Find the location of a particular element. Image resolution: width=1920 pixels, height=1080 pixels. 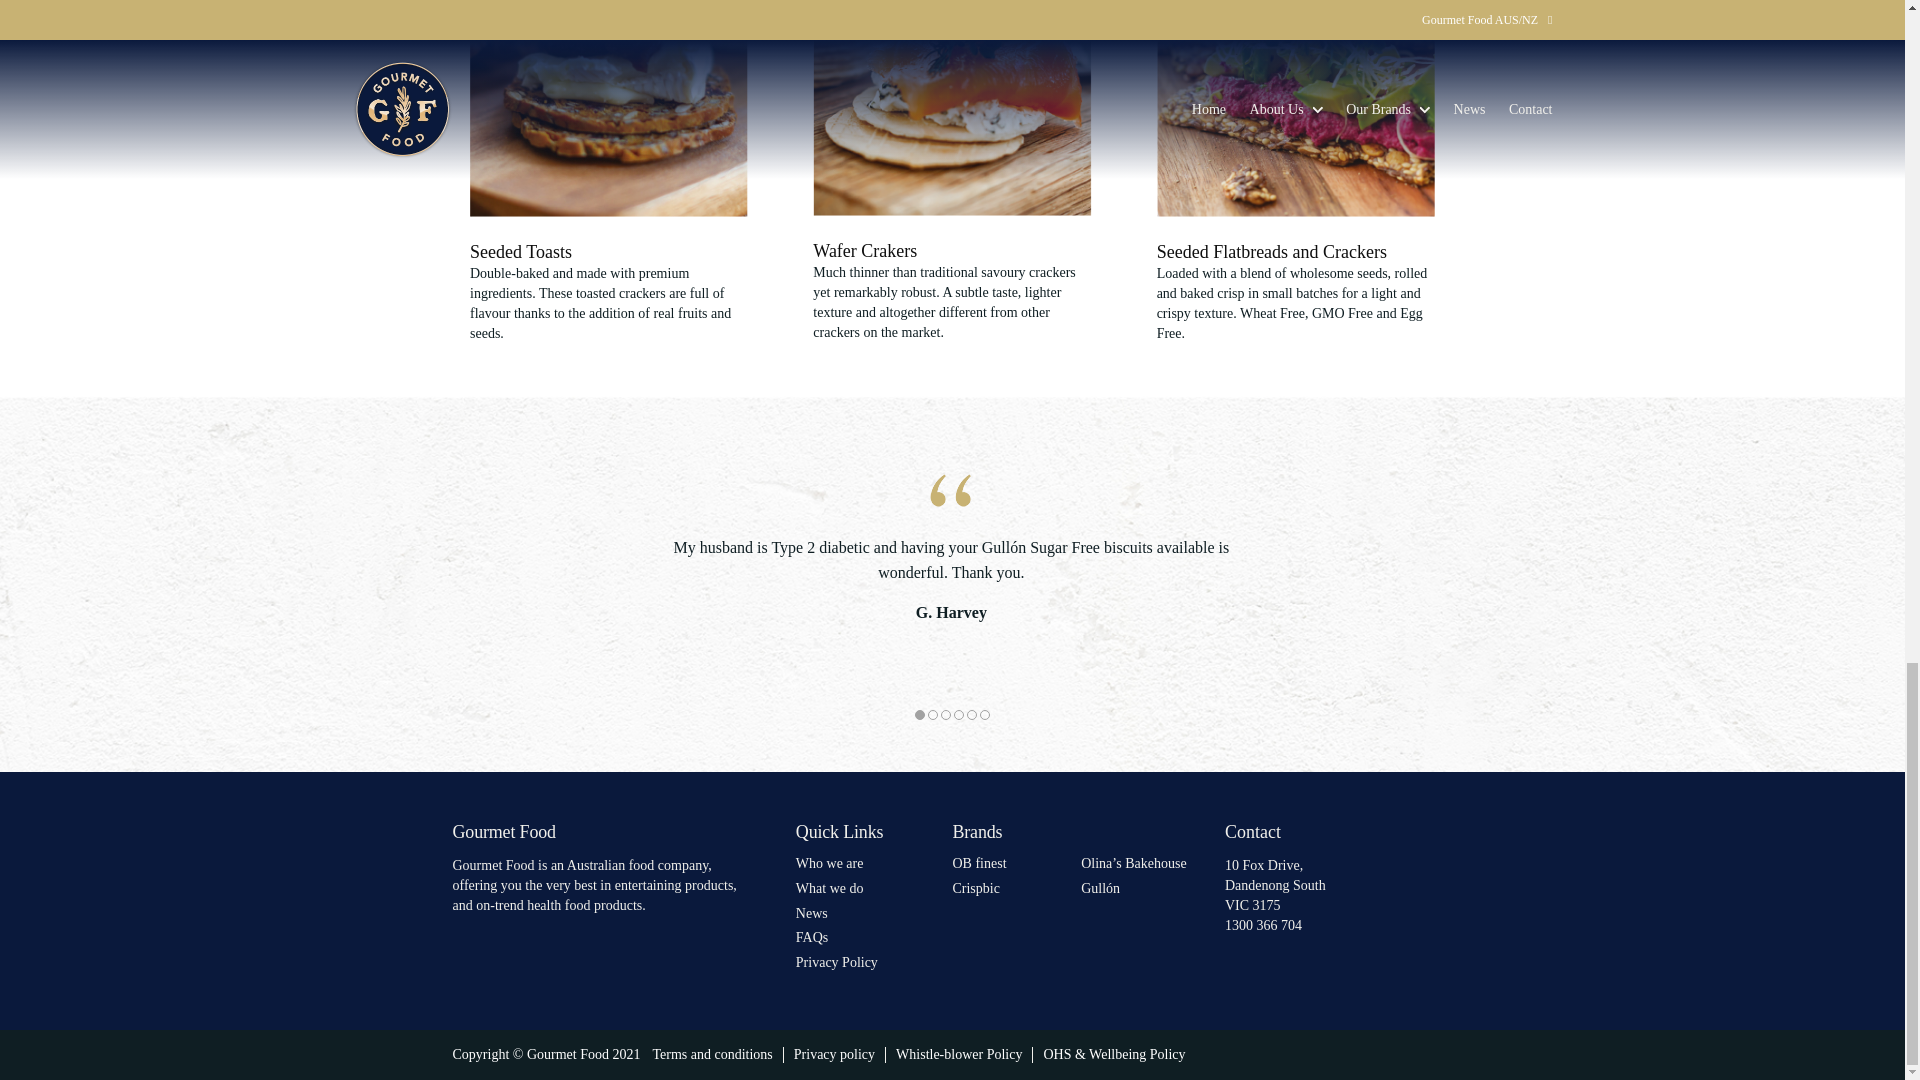

News is located at coordinates (812, 914).